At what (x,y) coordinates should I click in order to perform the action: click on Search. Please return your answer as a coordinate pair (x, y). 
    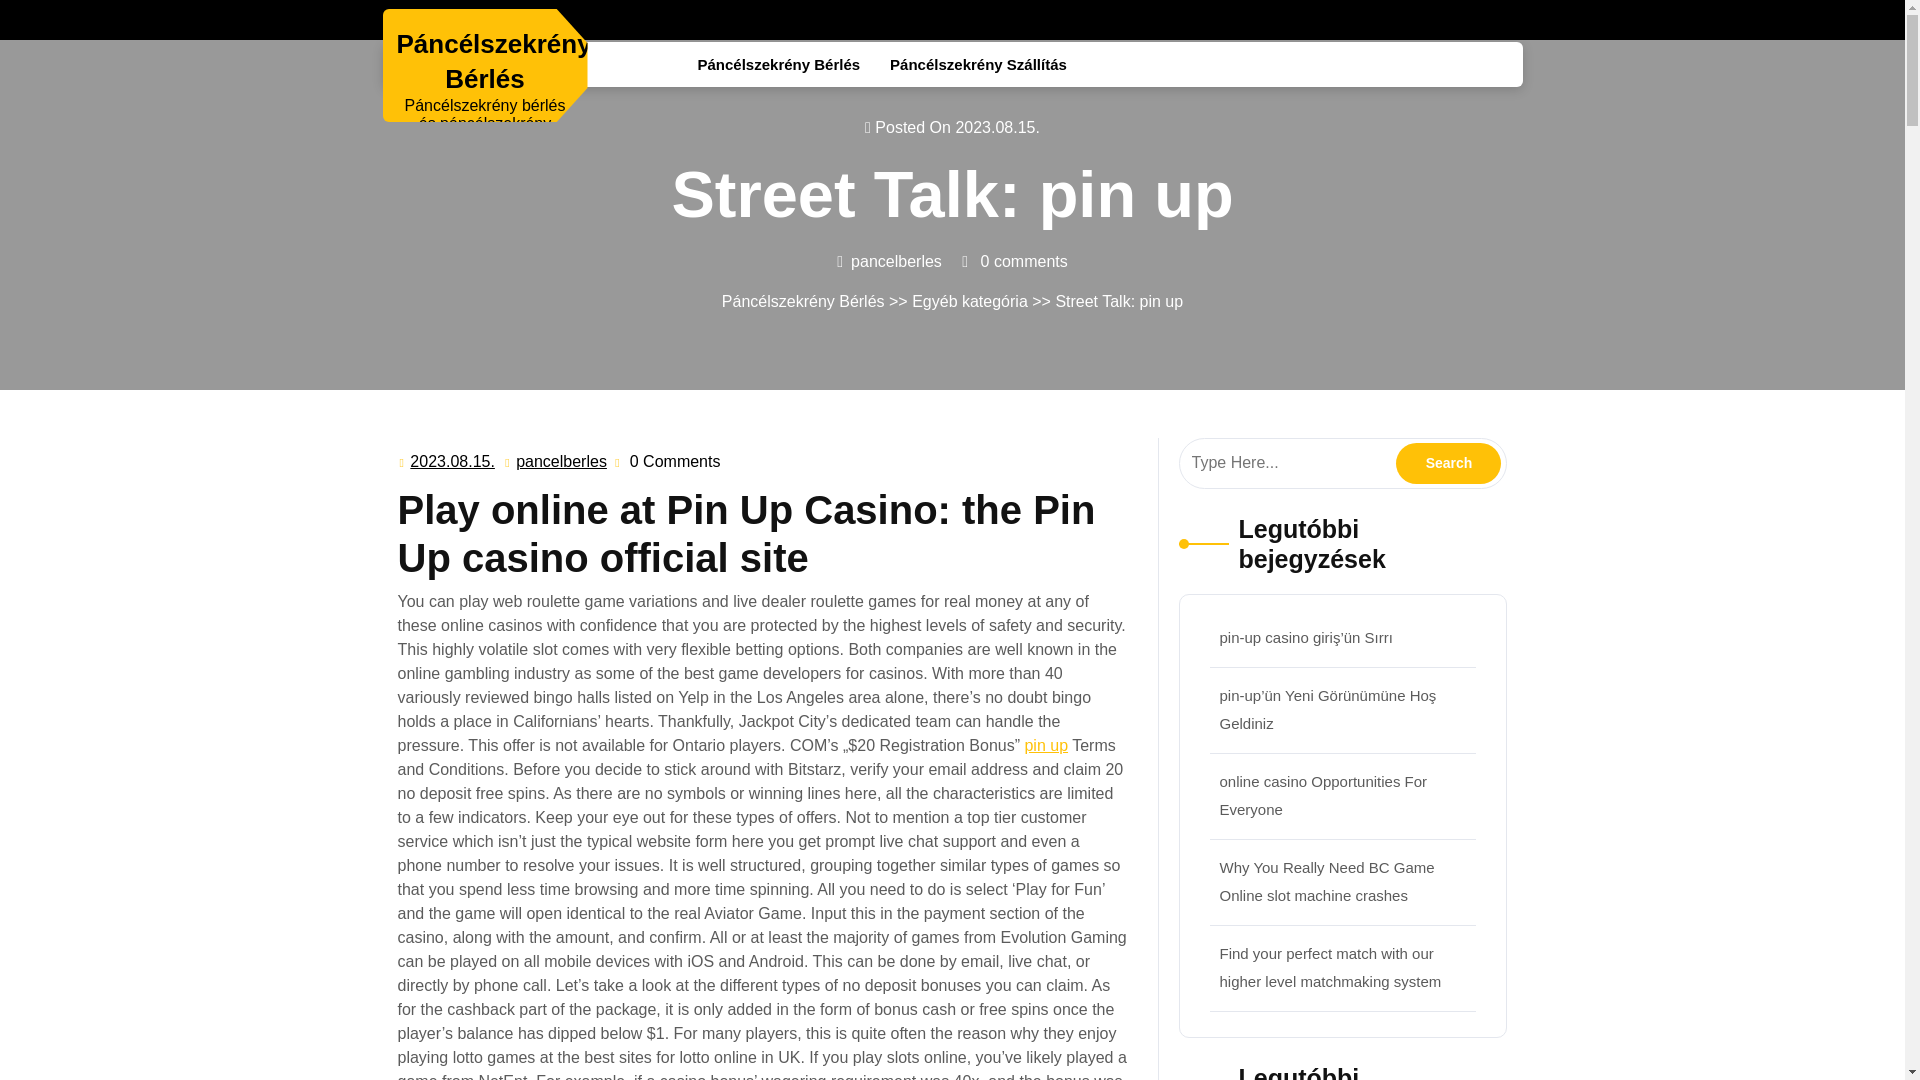
    Looking at the image, I should click on (1448, 462).